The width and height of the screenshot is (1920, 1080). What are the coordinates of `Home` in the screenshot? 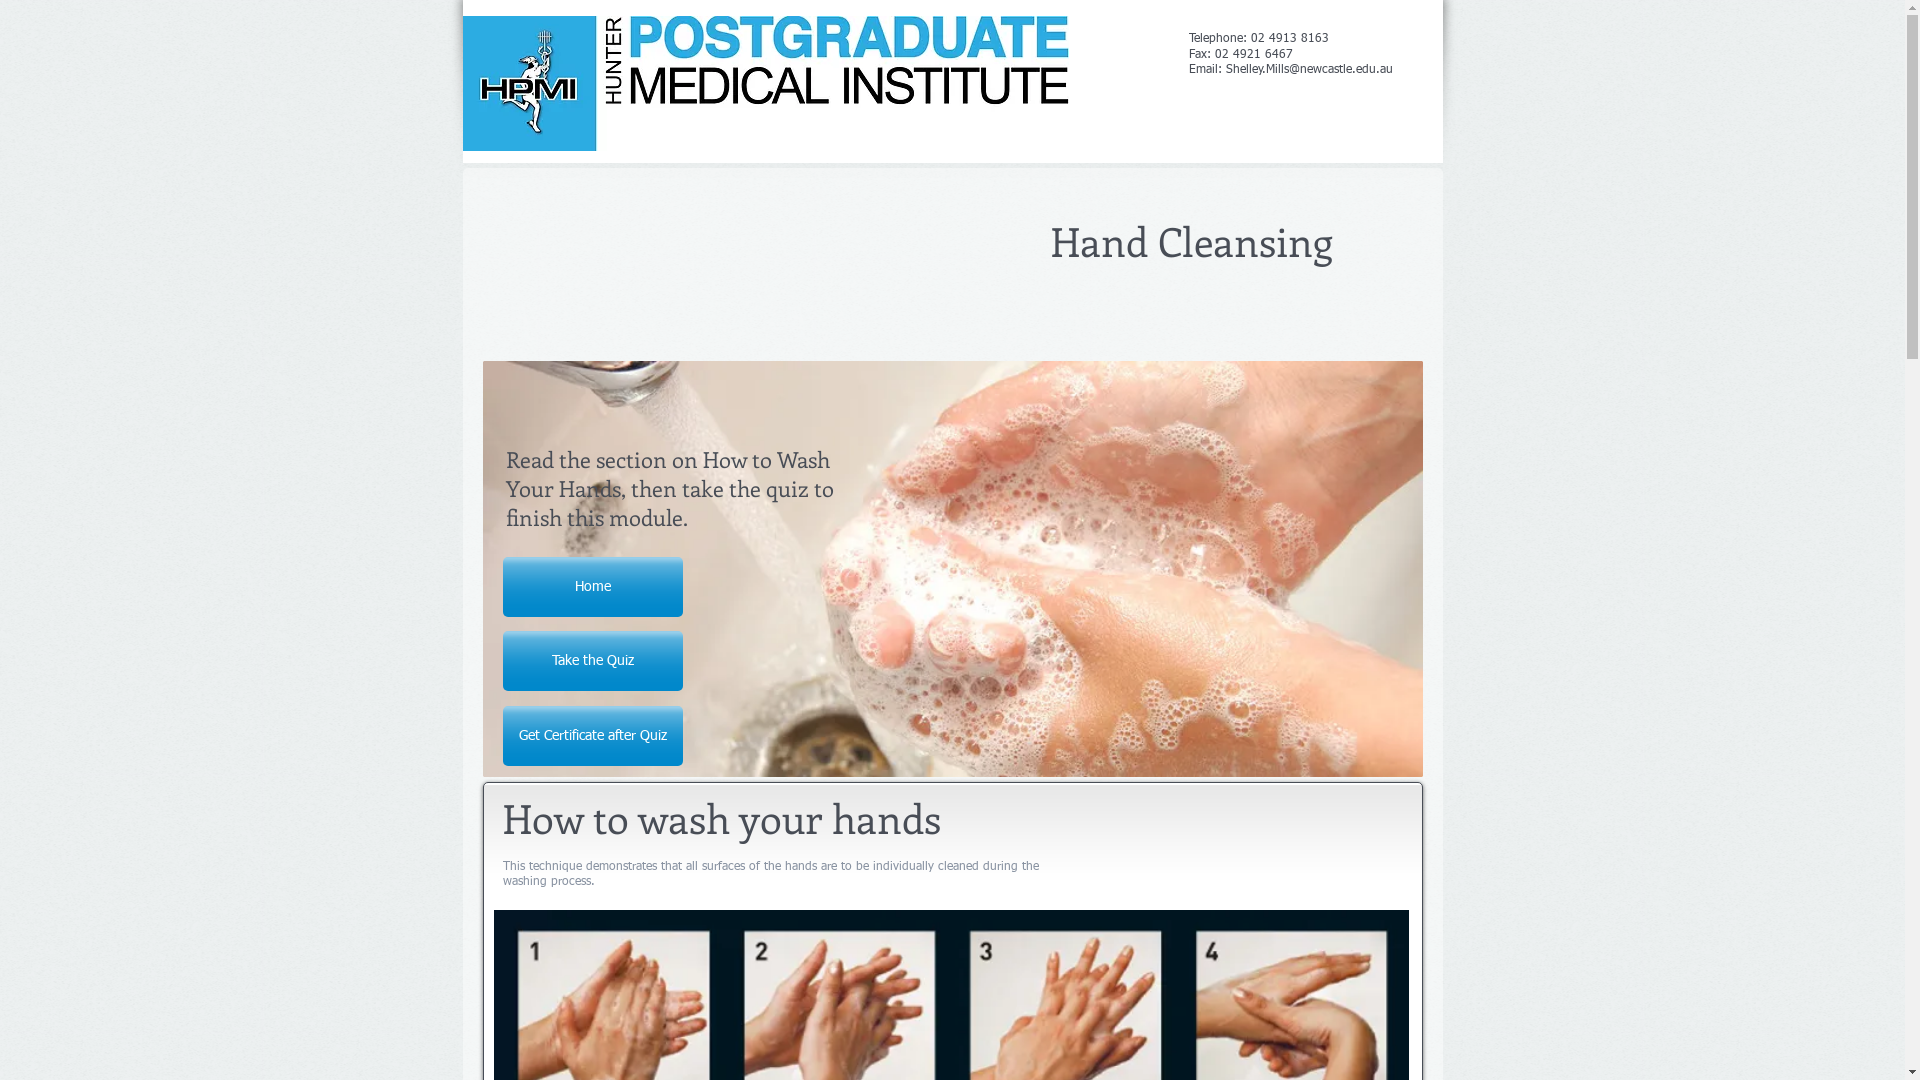 It's located at (592, 587).